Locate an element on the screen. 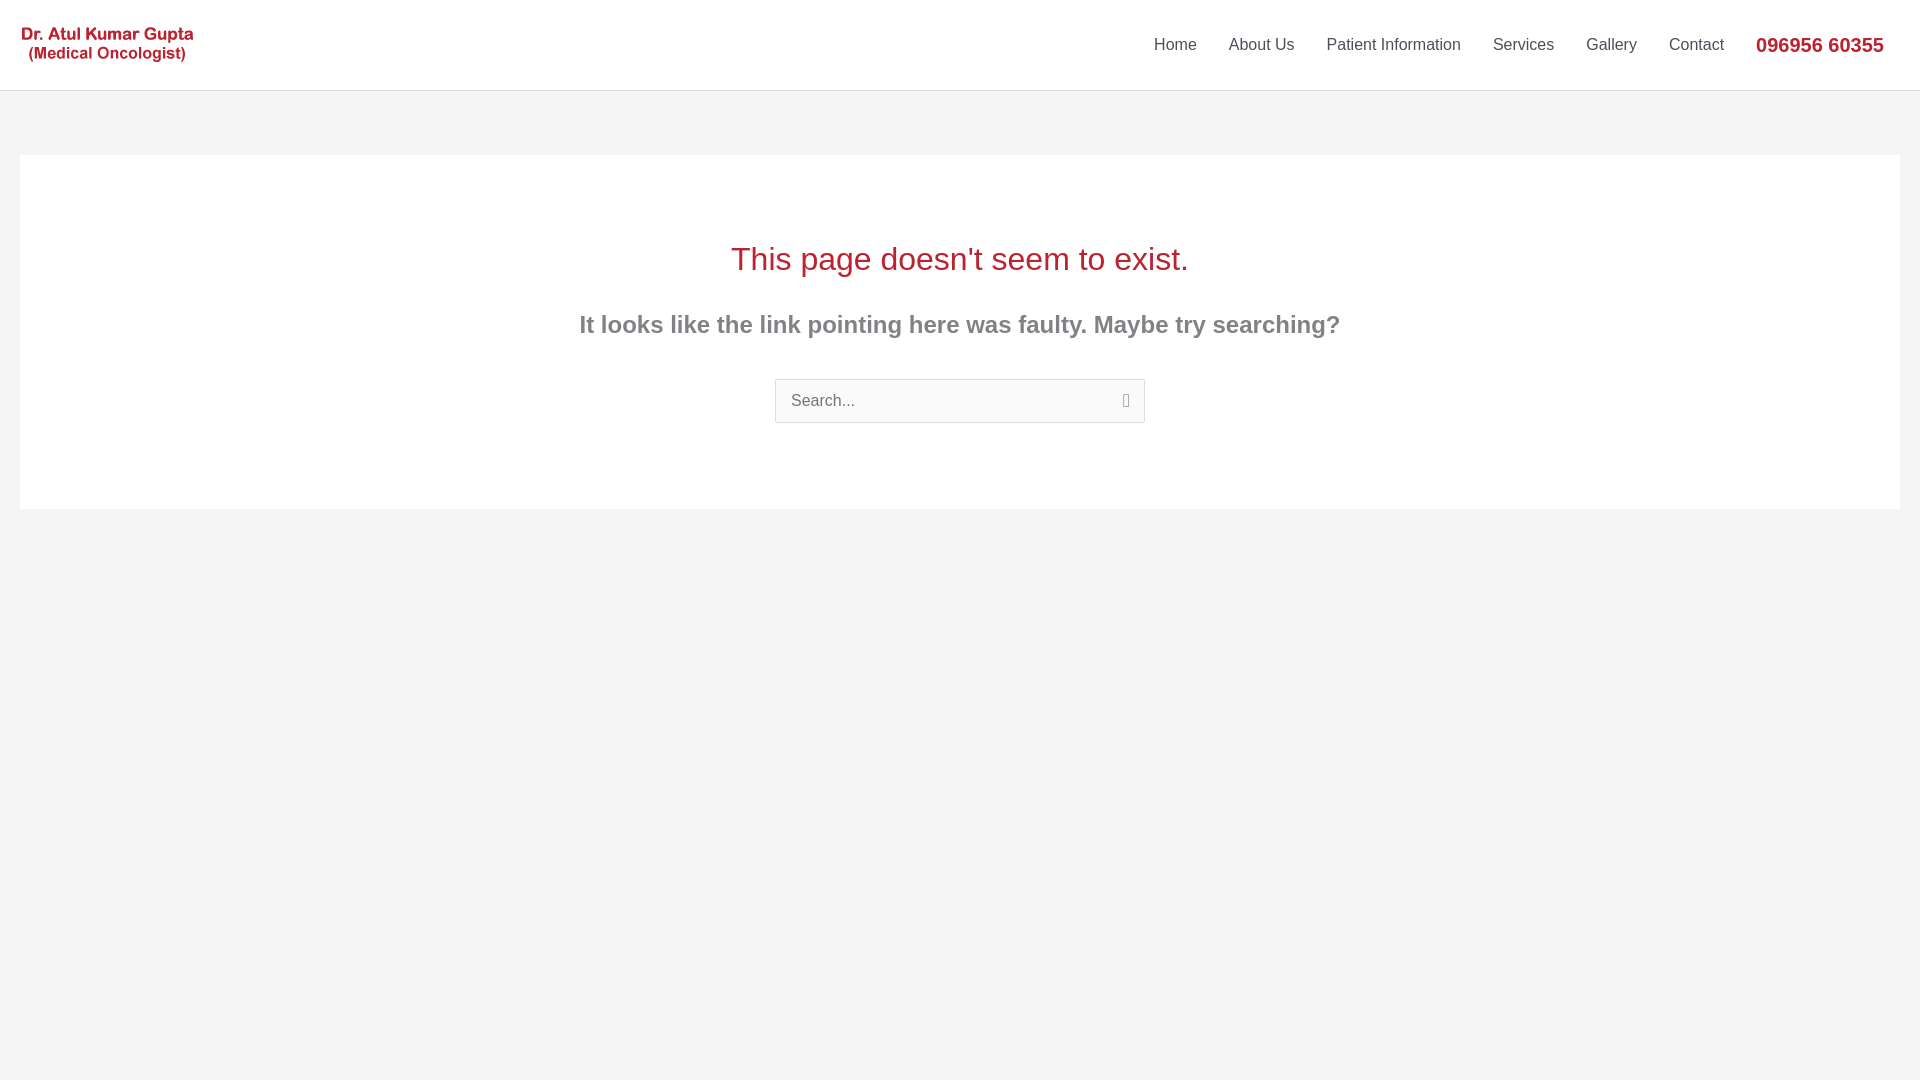  About Us is located at coordinates (1262, 44).